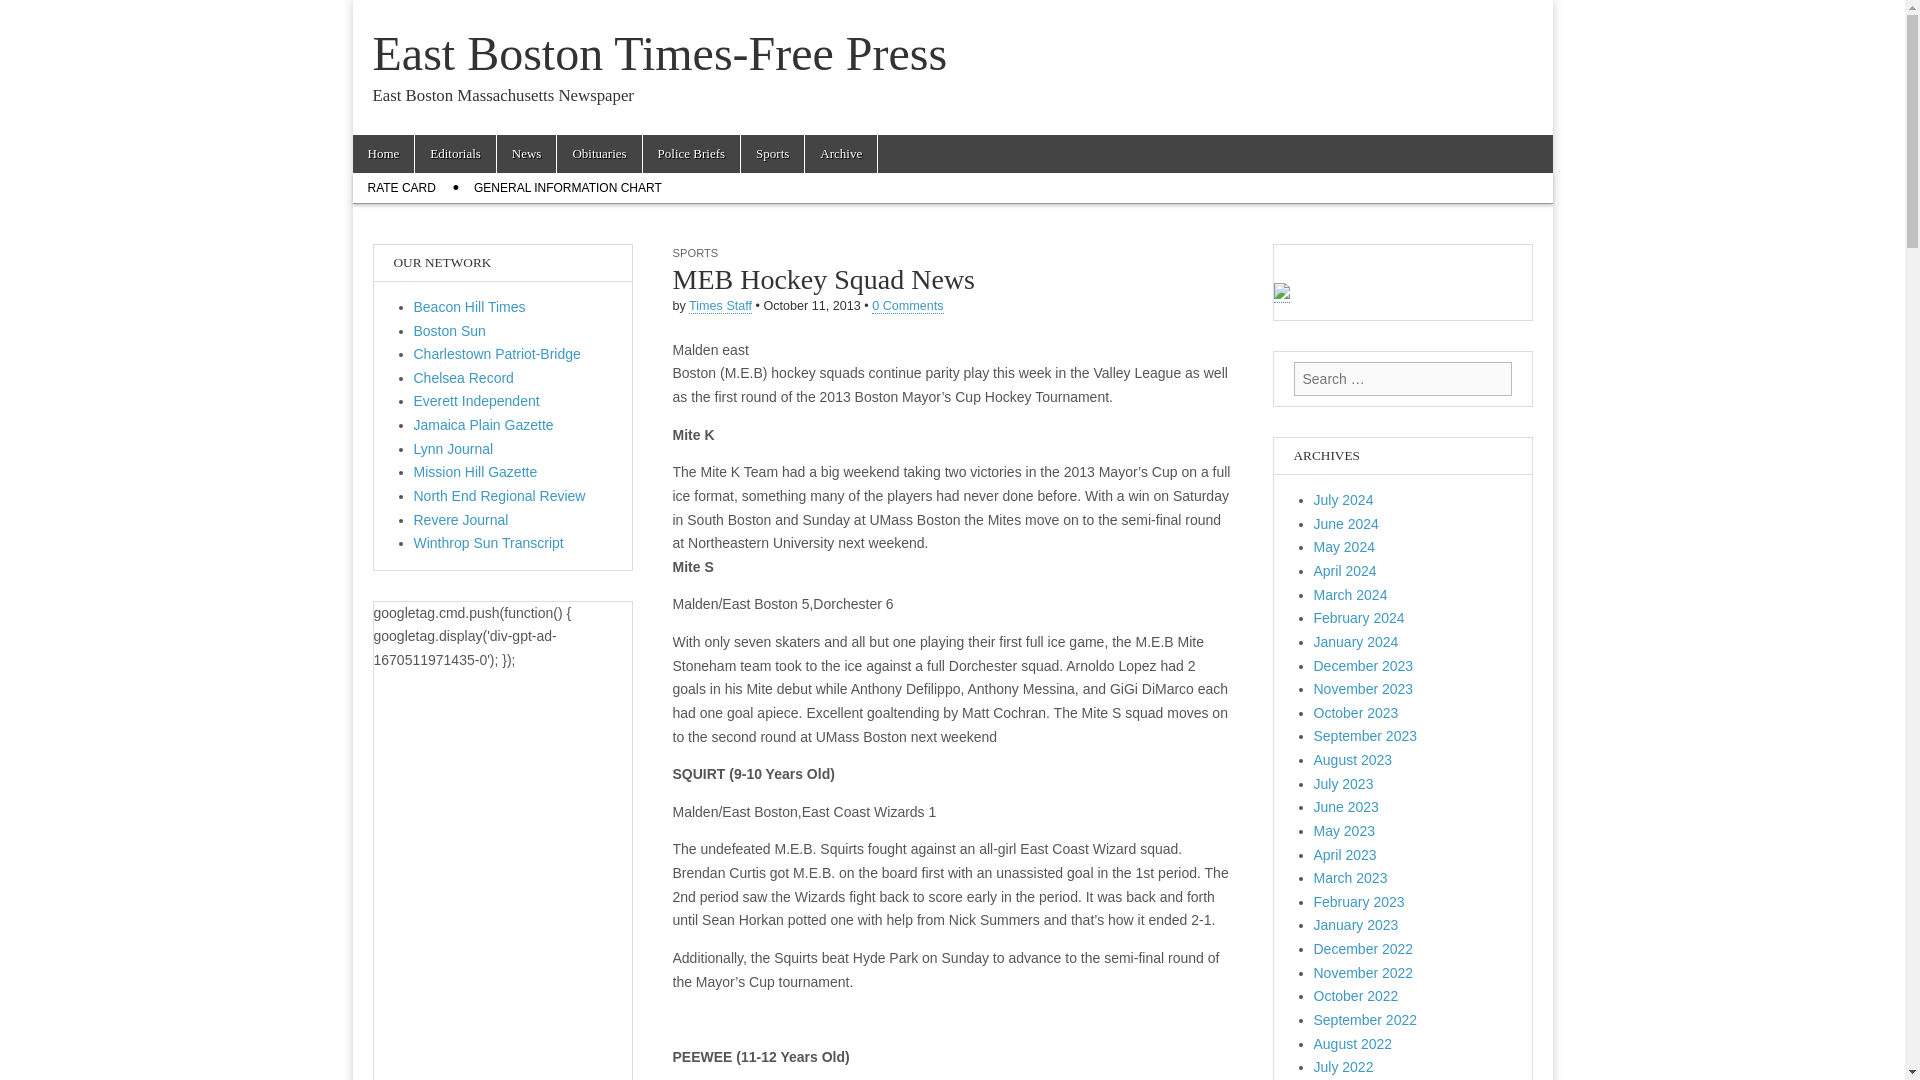 The image size is (1920, 1080). Describe the element at coordinates (464, 378) in the screenshot. I see `Chelsea Record` at that location.